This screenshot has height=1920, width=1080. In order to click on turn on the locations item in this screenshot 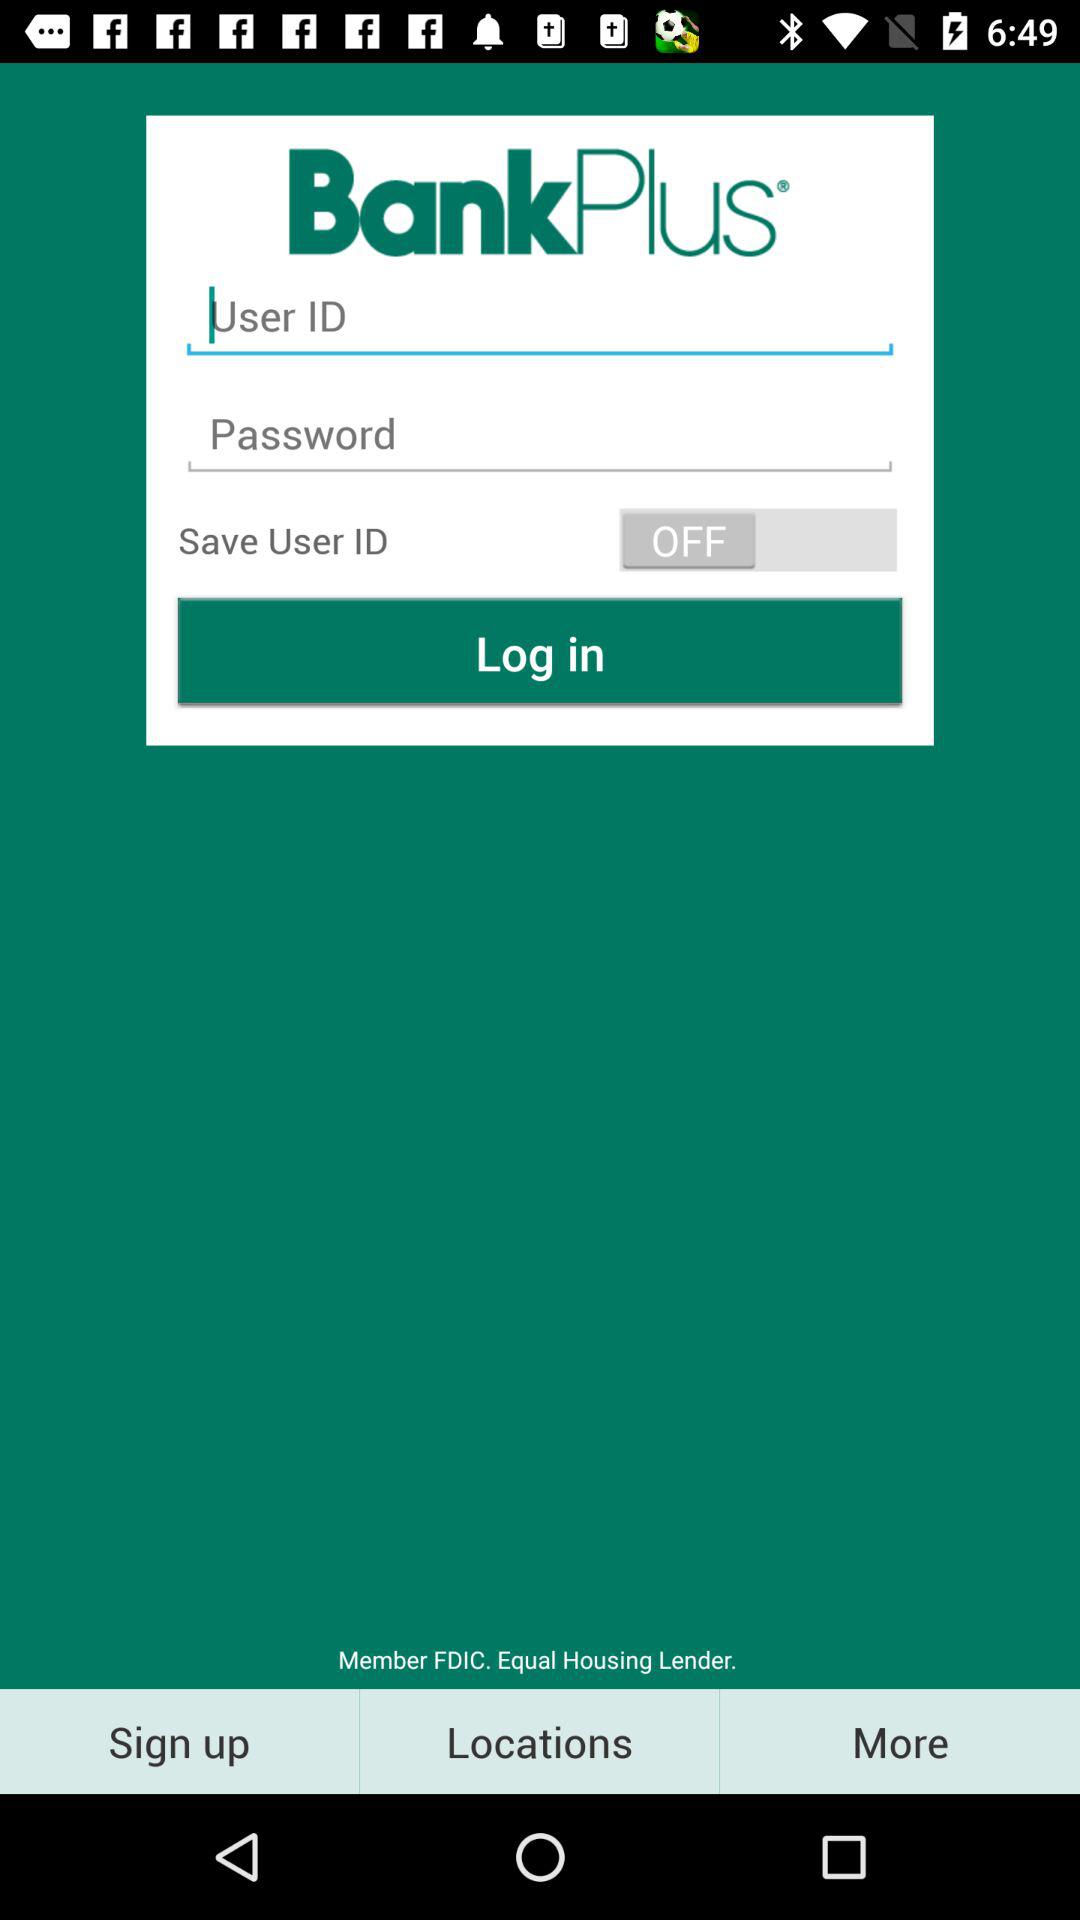, I will do `click(540, 1740)`.